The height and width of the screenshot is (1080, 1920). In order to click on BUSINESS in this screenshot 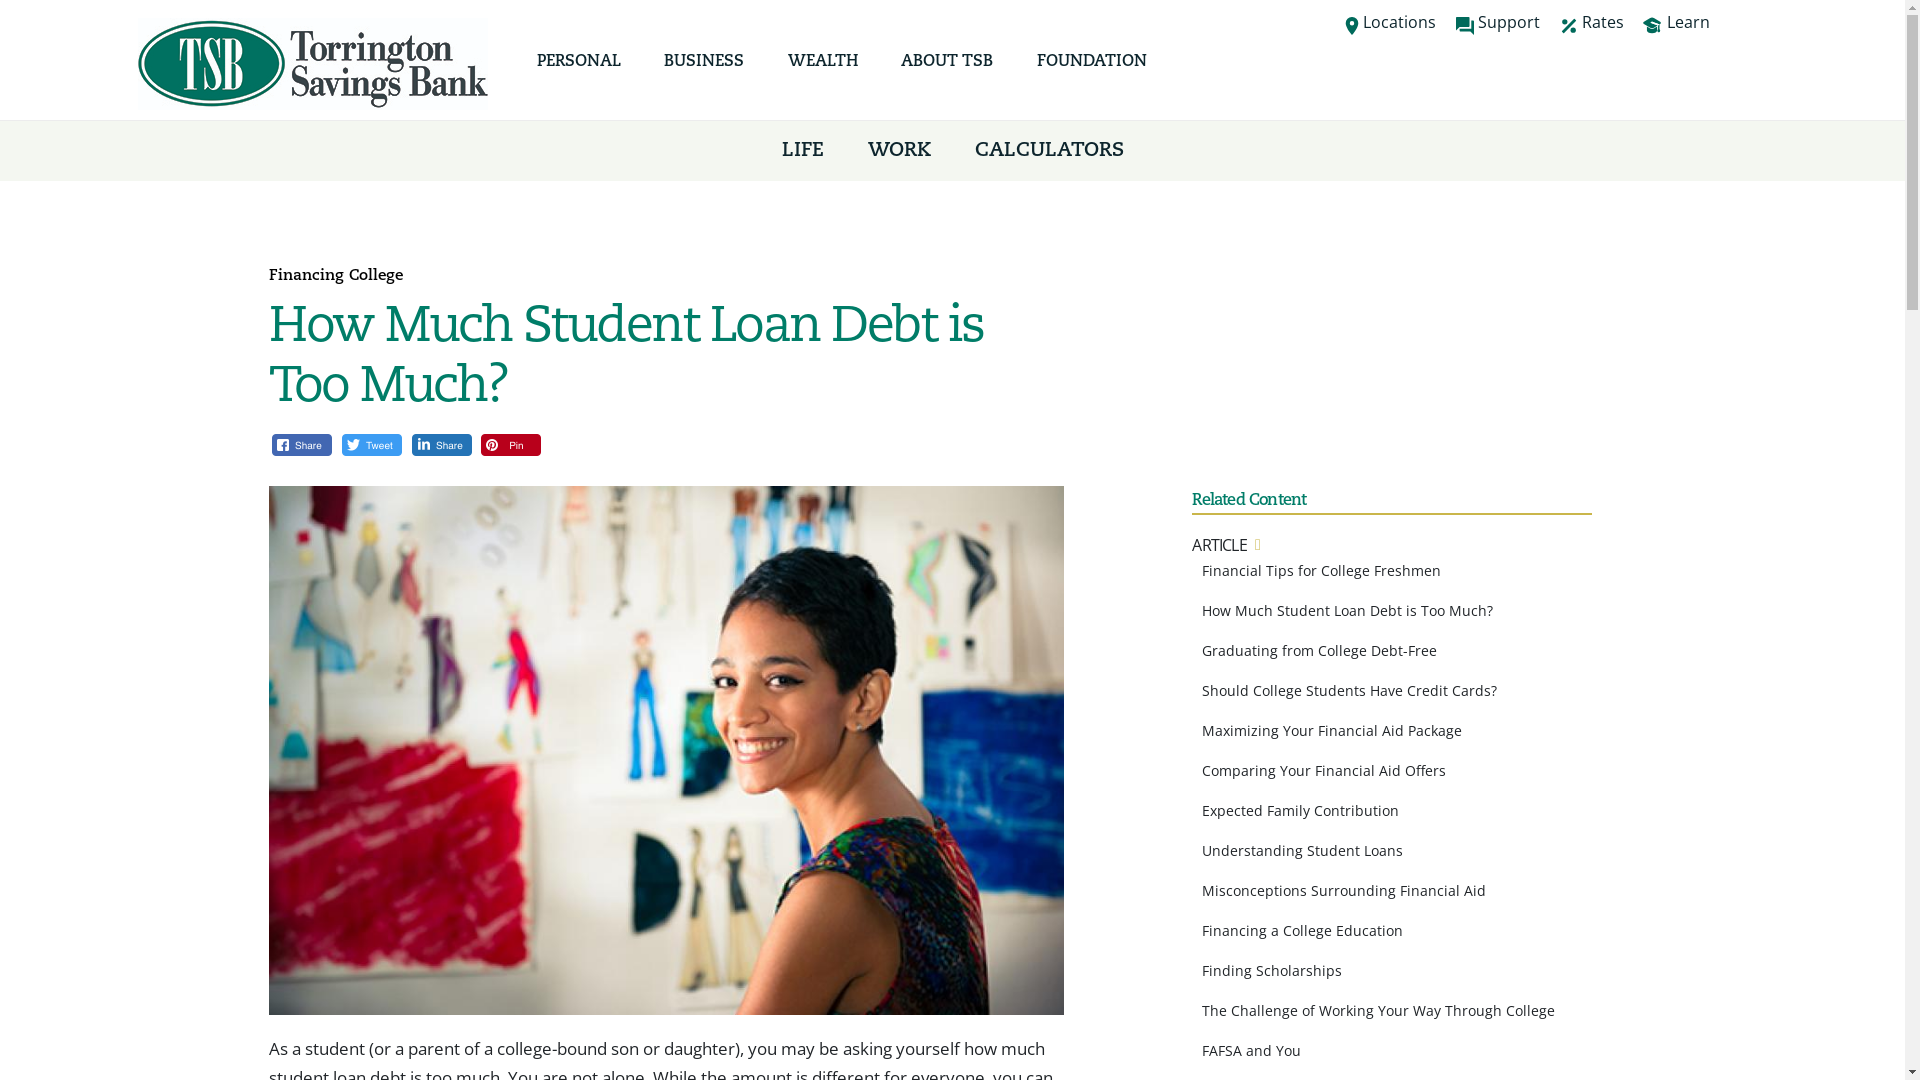, I will do `click(704, 70)`.